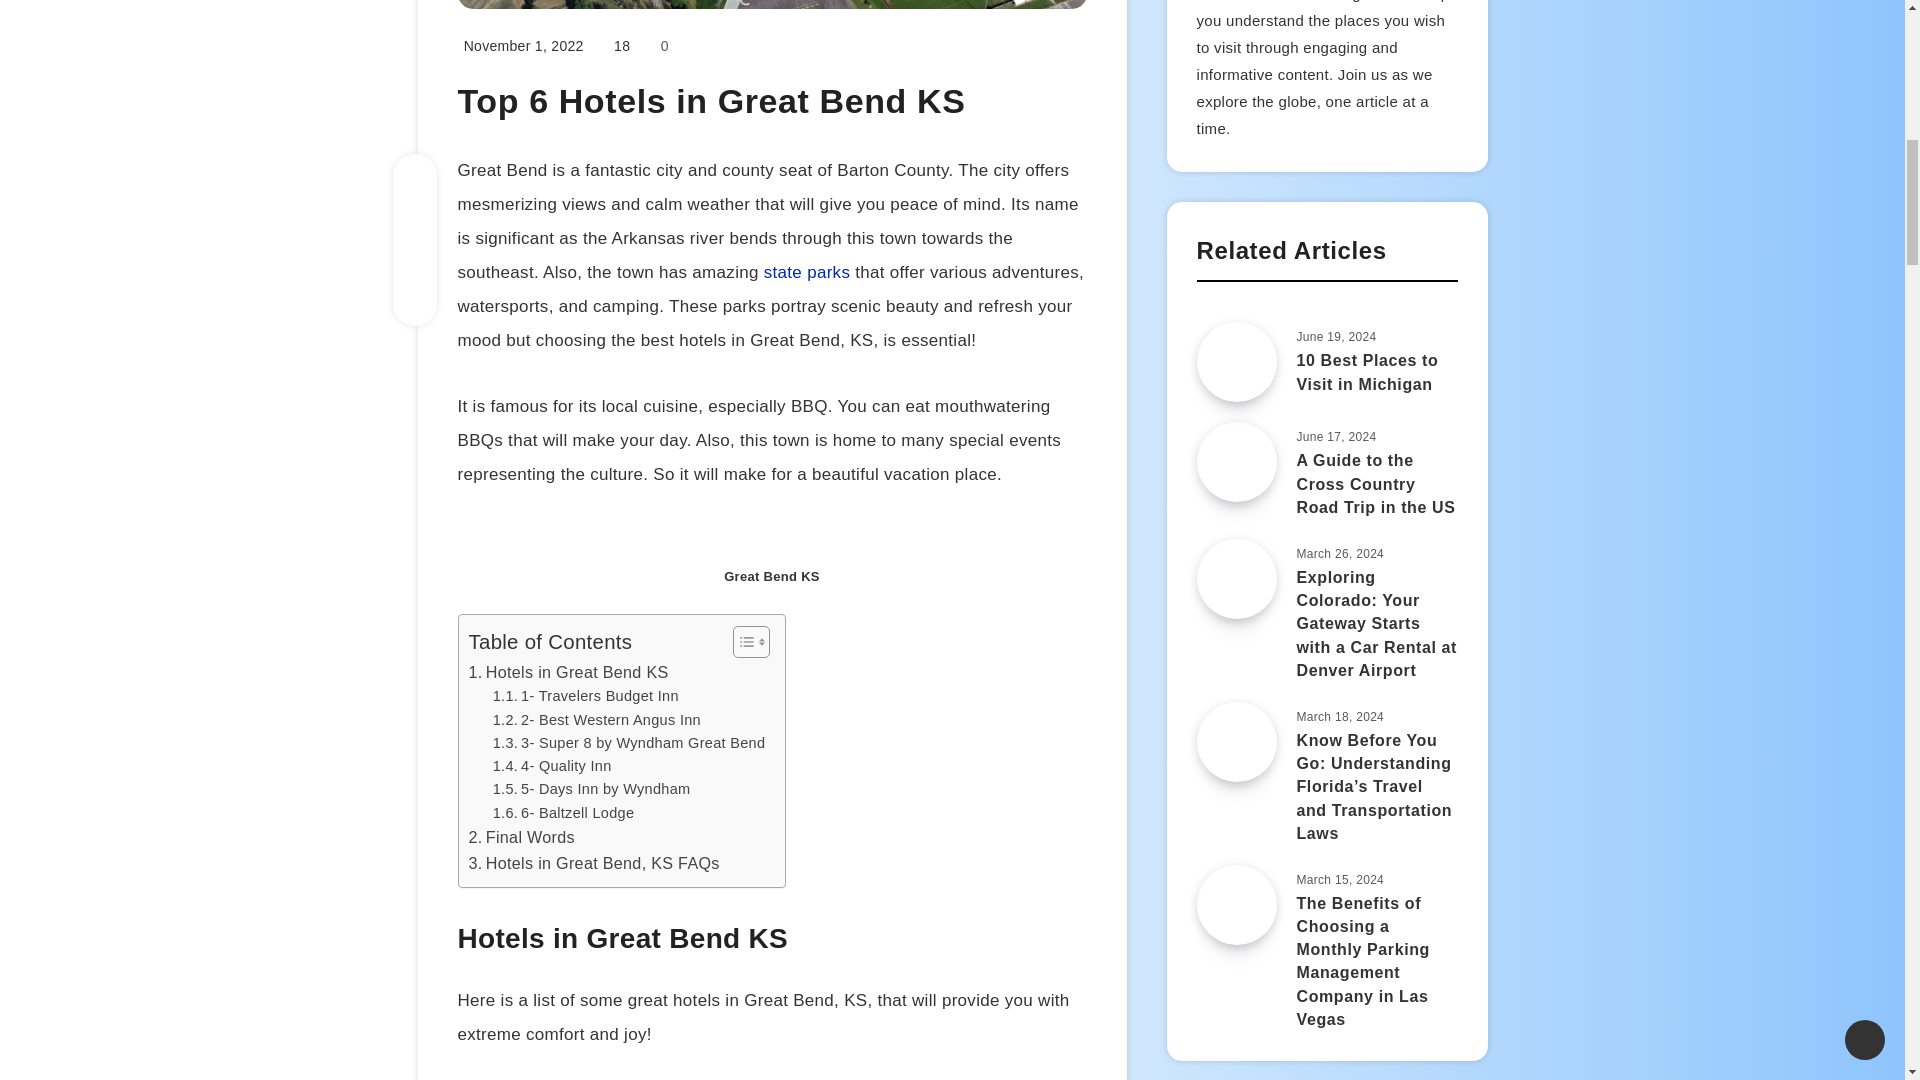 This screenshot has width=1920, height=1080. I want to click on 0, so click(661, 46).